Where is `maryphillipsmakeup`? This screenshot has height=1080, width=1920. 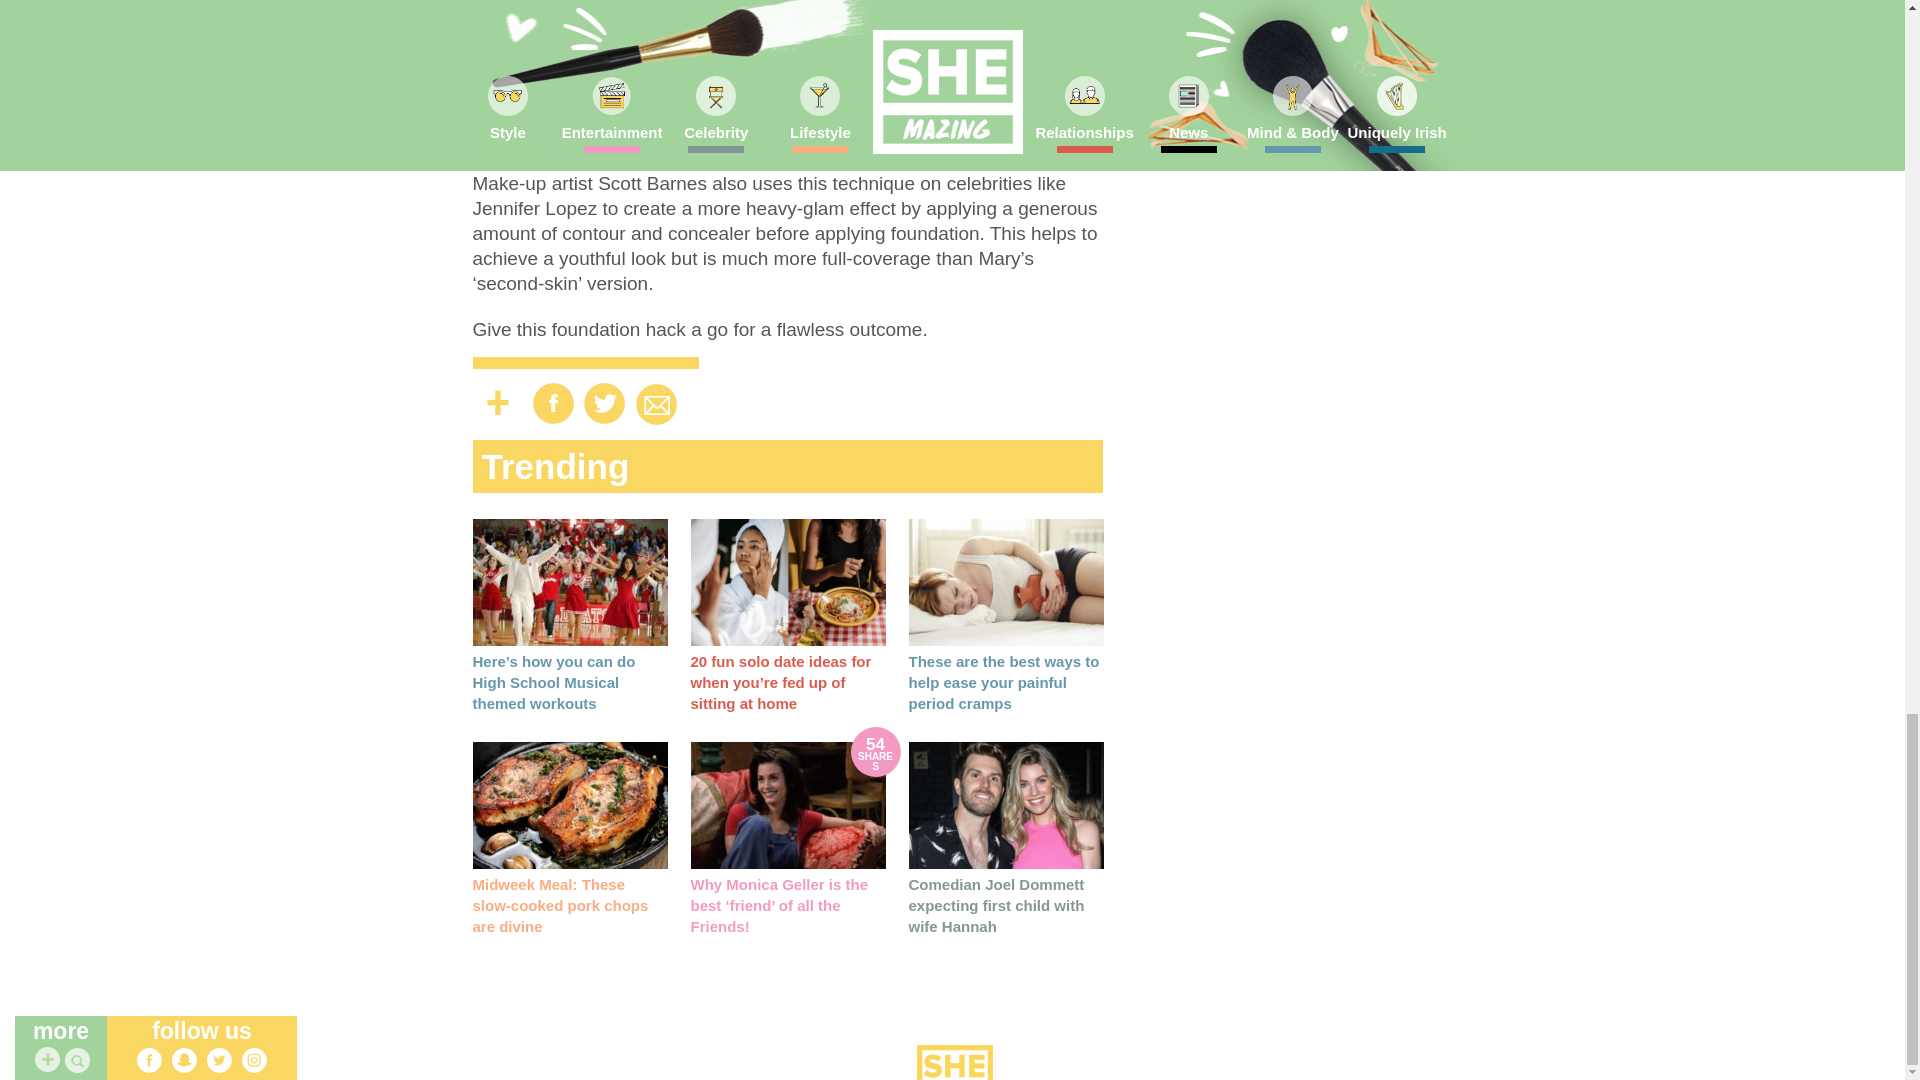
maryphillipsmakeup is located at coordinates (628, 76).